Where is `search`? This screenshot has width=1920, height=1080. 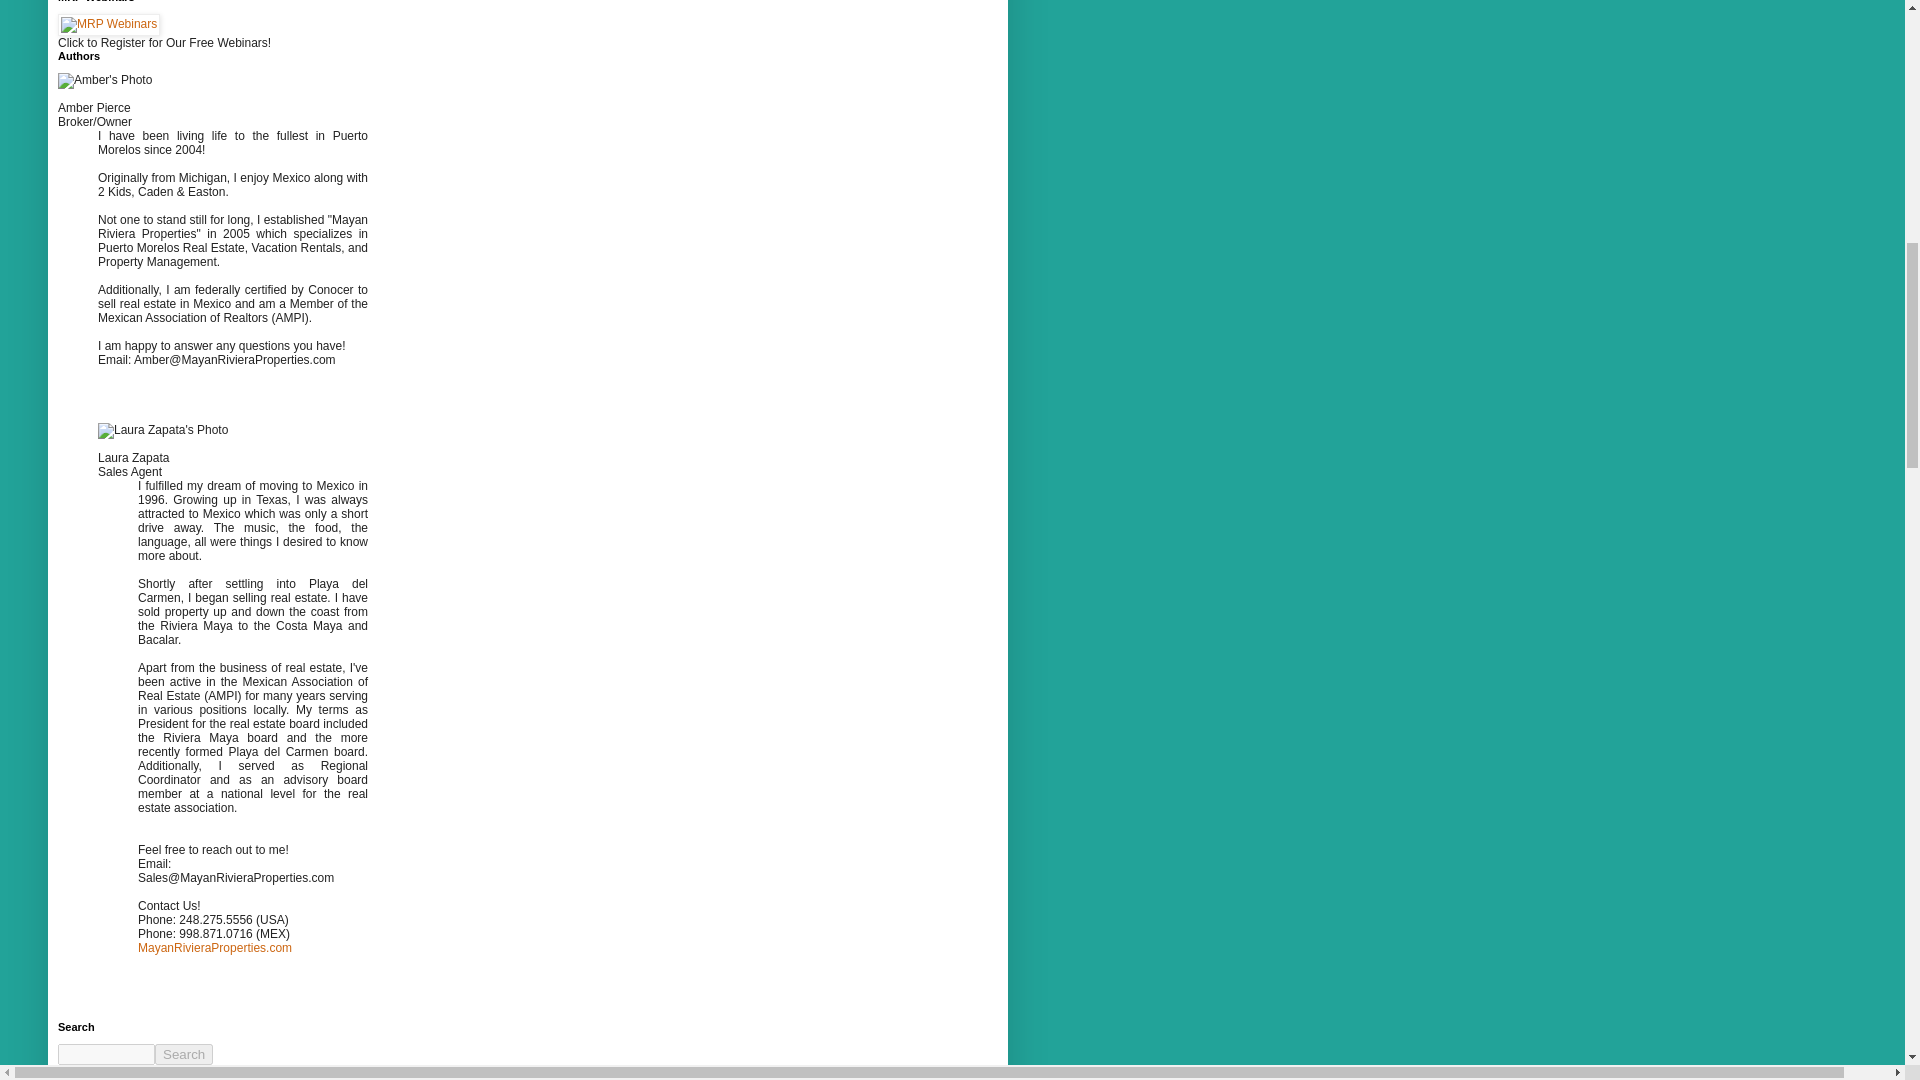 search is located at coordinates (184, 1054).